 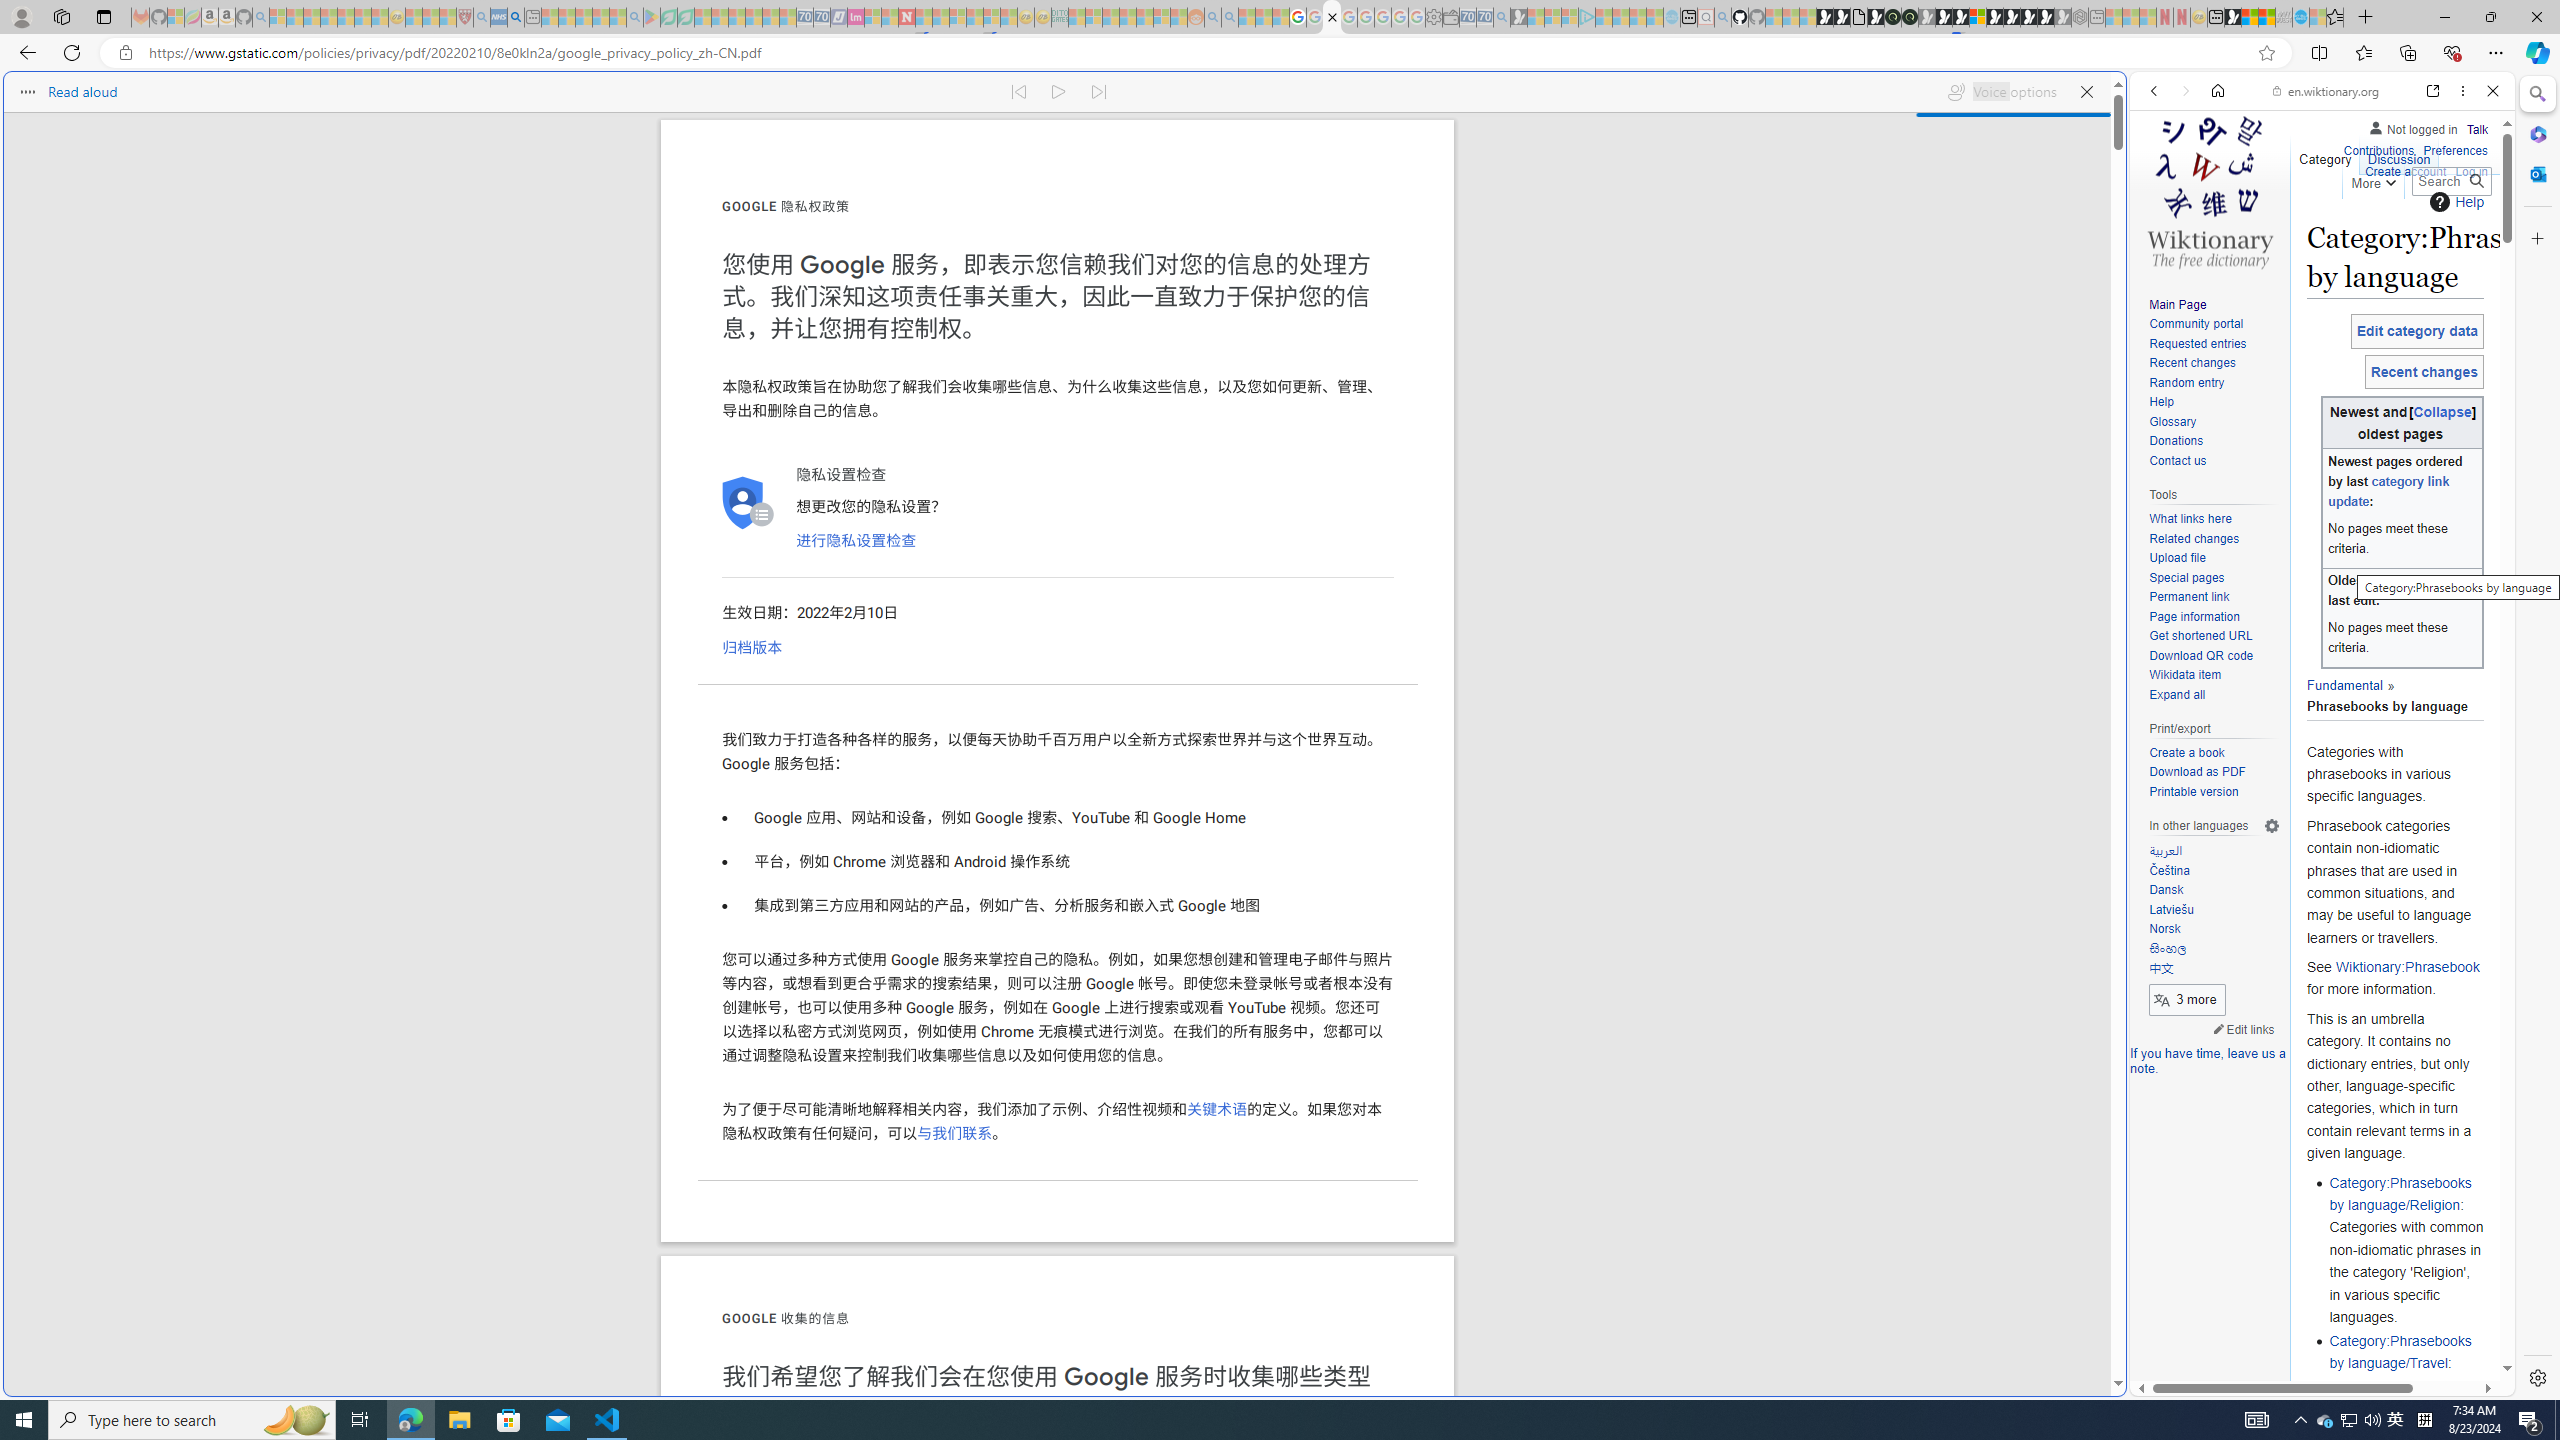 I want to click on Voice options, so click(x=2001, y=92).